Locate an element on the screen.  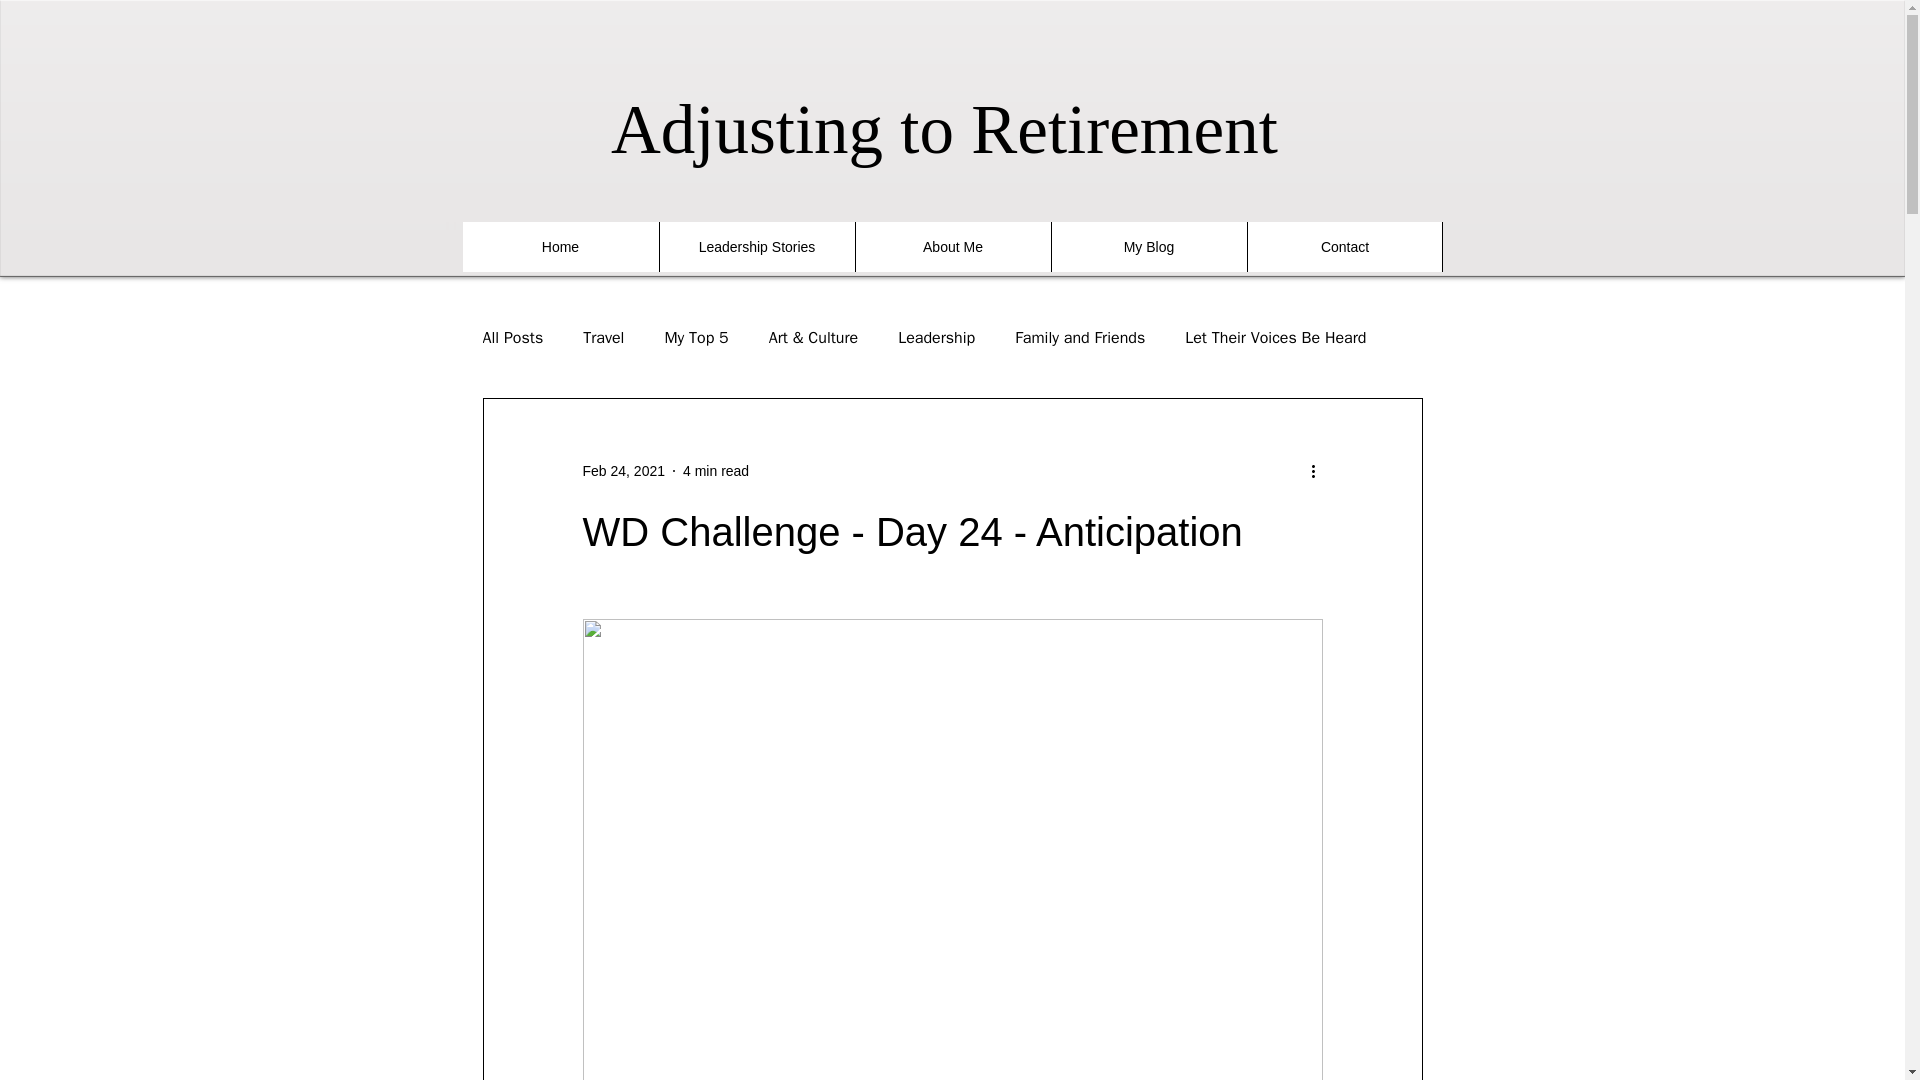
Feb 24, 2021 is located at coordinates (622, 470).